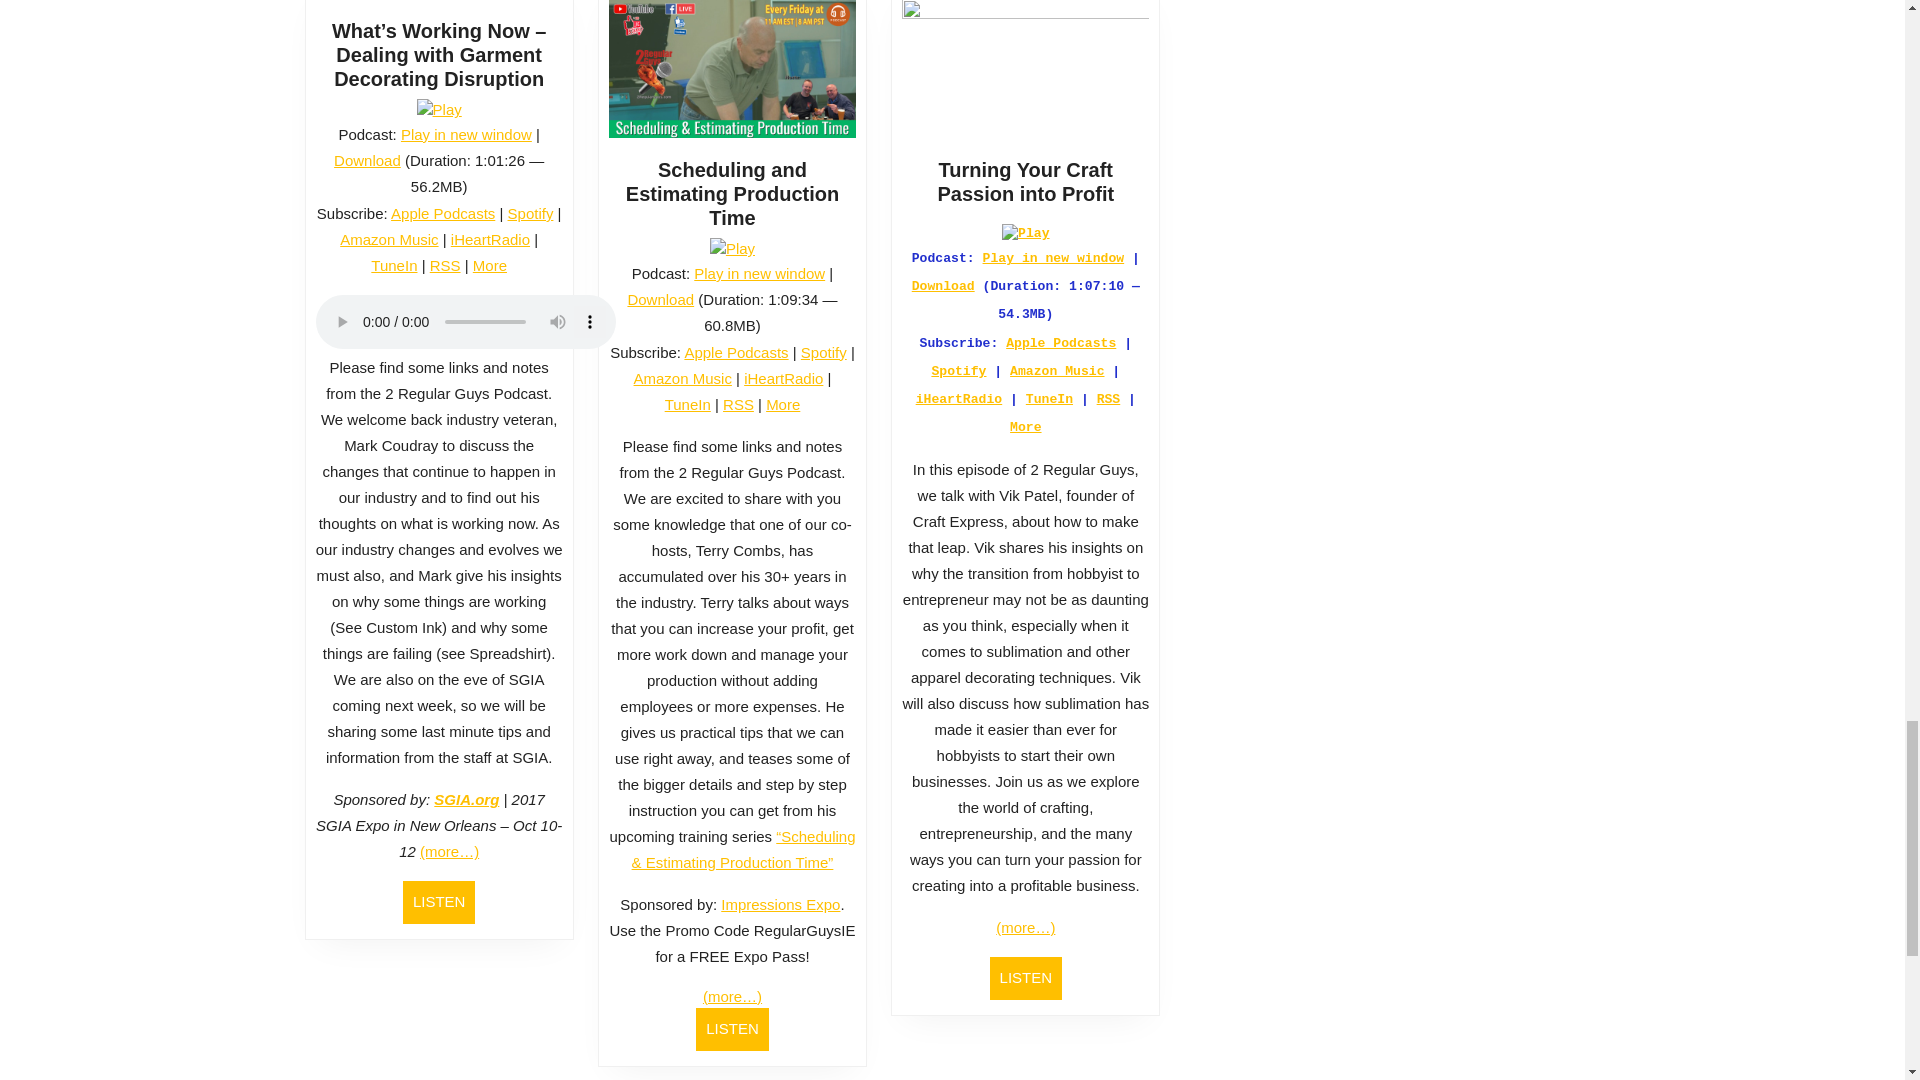 Image resolution: width=1920 pixels, height=1080 pixels. What do you see at coordinates (759, 272) in the screenshot?
I see `Play in new window` at bounding box center [759, 272].